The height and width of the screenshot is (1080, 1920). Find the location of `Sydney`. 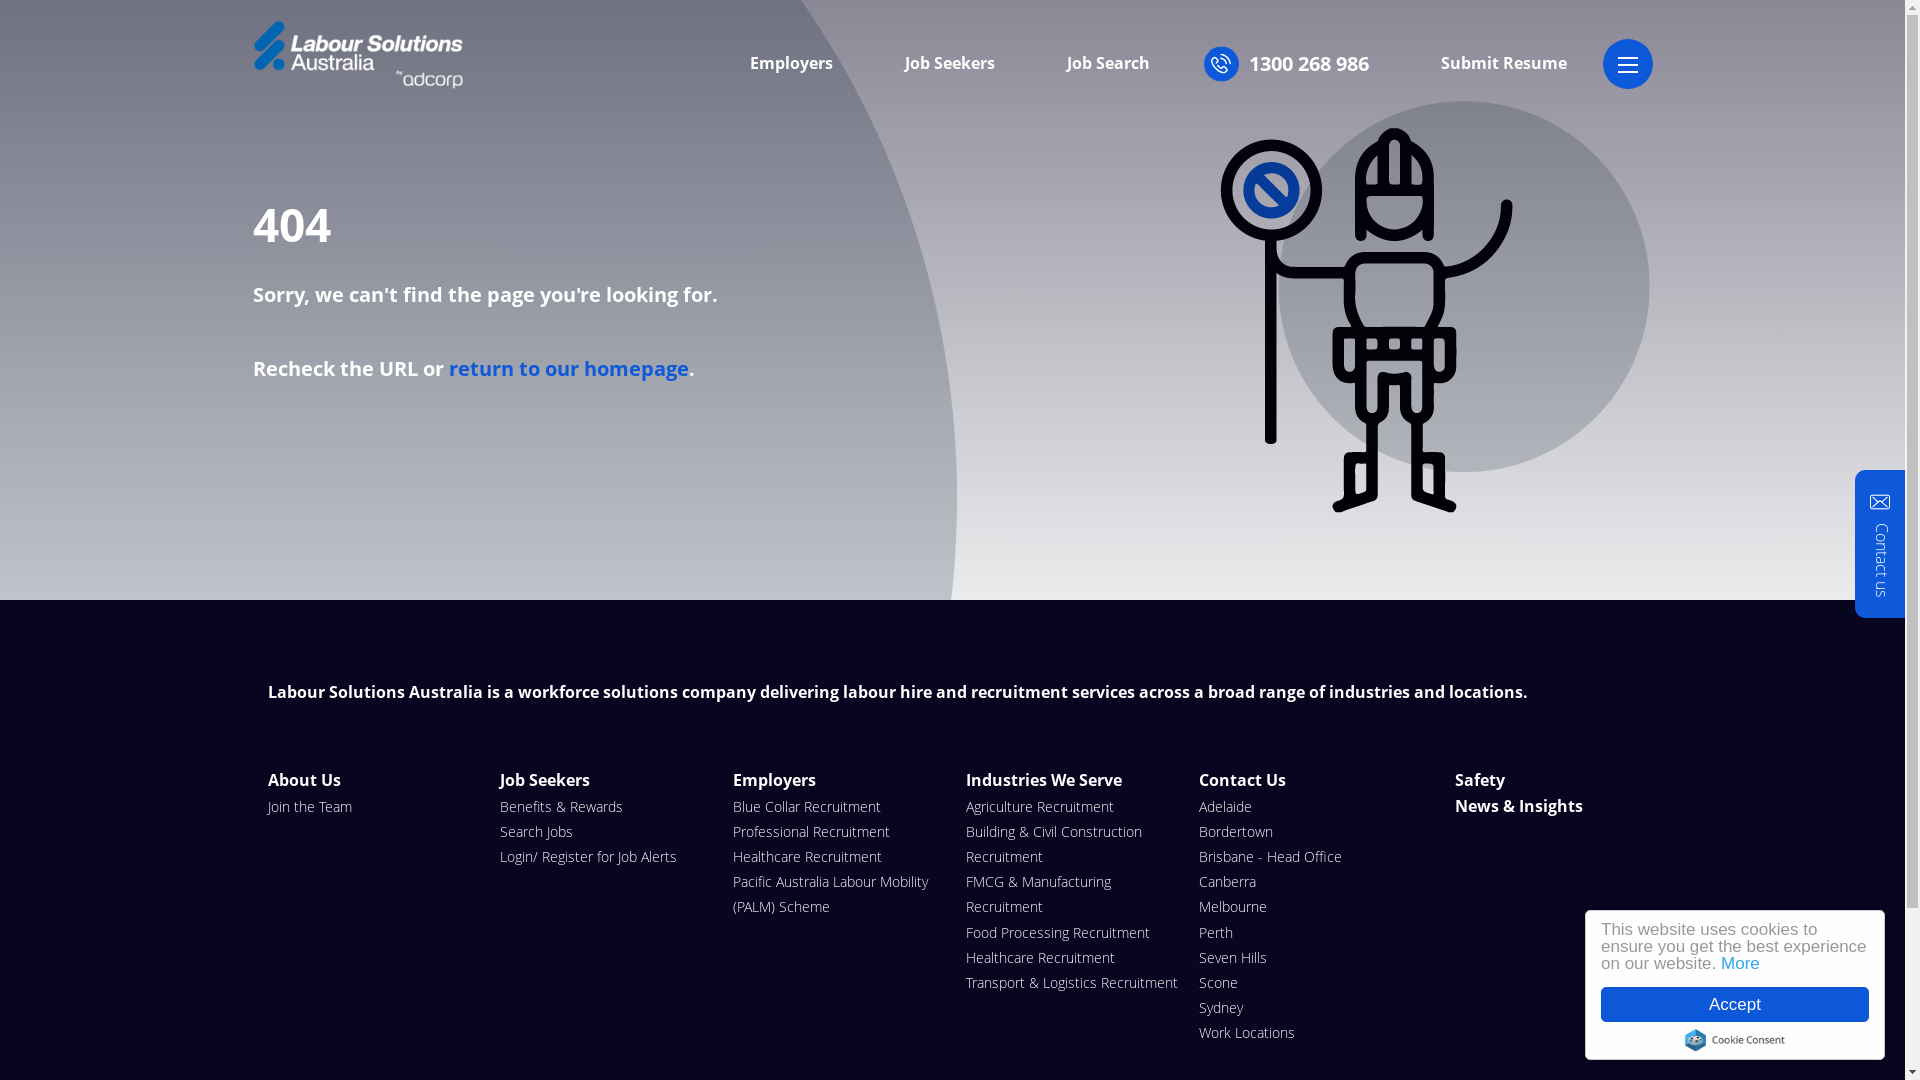

Sydney is located at coordinates (1306, 1008).